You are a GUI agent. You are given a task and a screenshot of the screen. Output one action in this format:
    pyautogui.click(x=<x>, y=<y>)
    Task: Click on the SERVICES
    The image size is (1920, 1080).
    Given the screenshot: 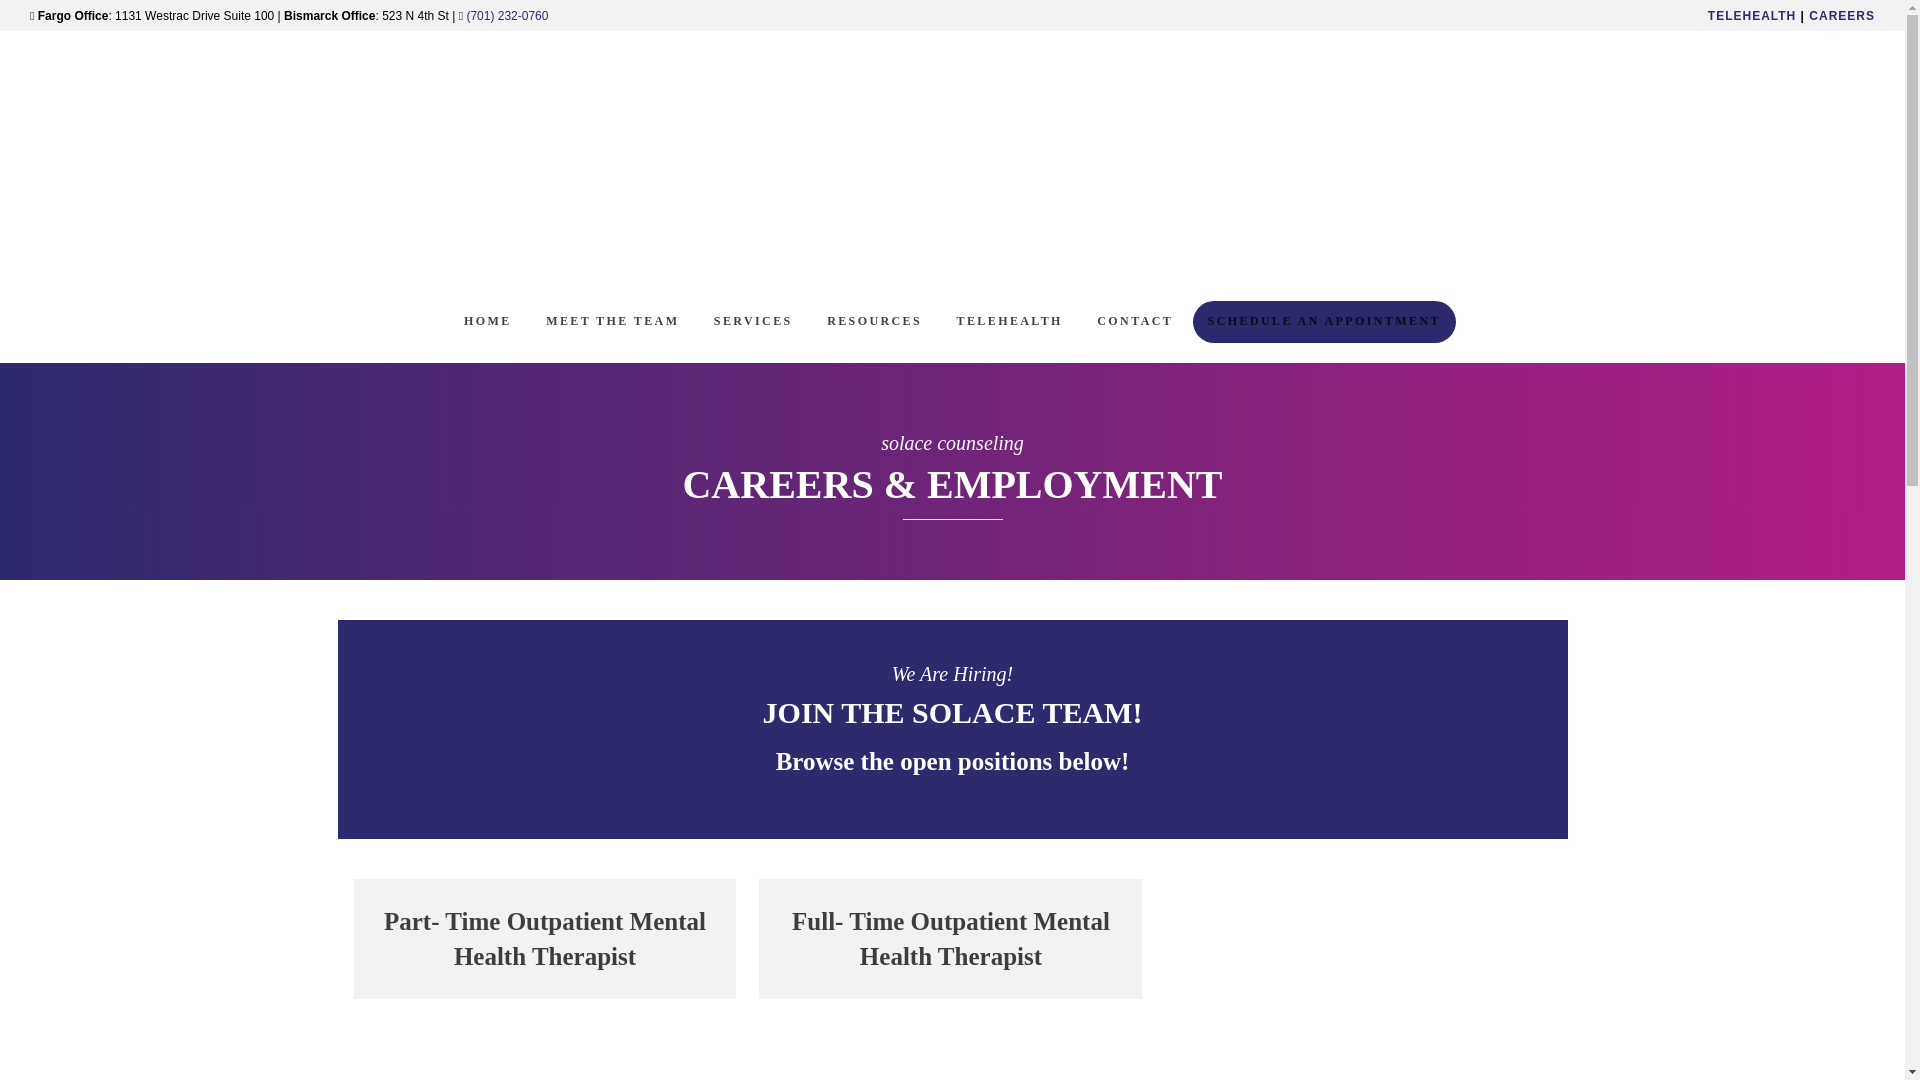 What is the action you would take?
    pyautogui.click(x=753, y=322)
    